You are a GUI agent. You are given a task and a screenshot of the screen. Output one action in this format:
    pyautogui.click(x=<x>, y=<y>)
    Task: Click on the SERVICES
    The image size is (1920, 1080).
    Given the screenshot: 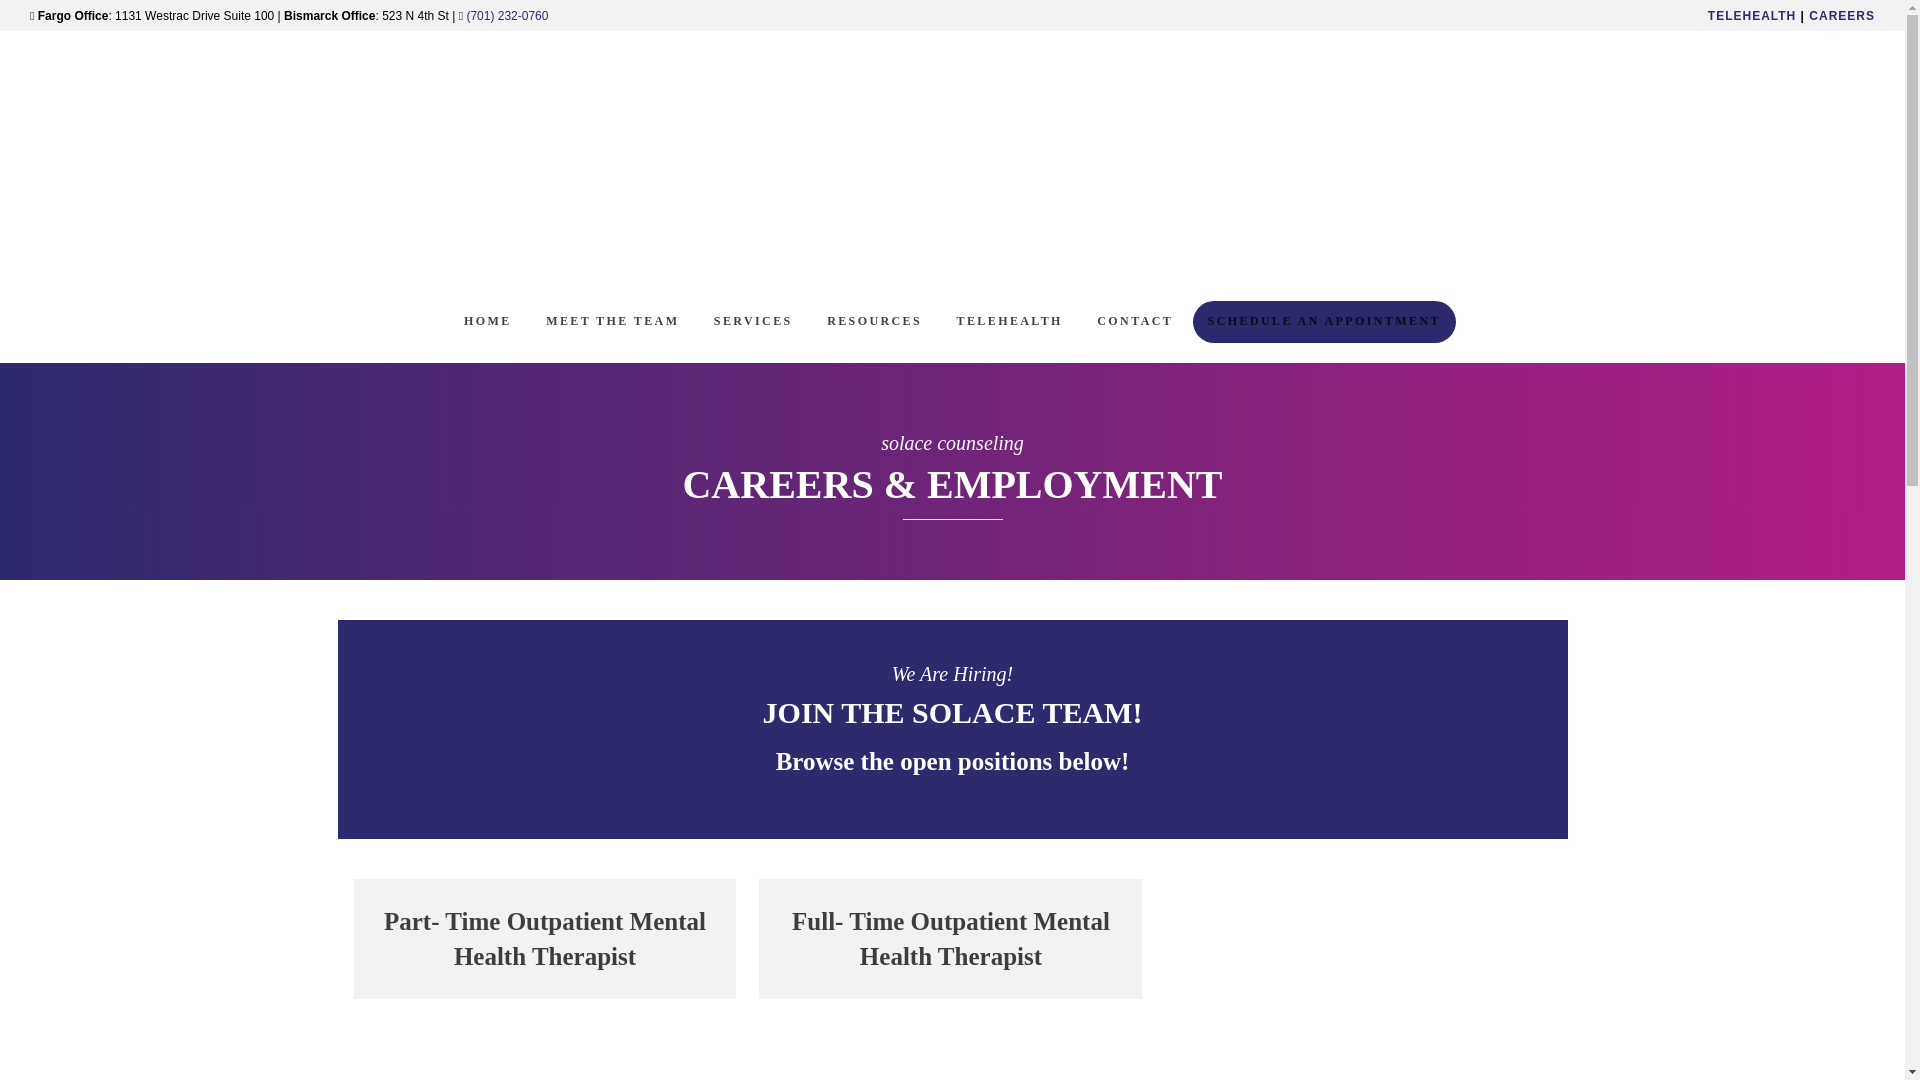 What is the action you would take?
    pyautogui.click(x=753, y=322)
    